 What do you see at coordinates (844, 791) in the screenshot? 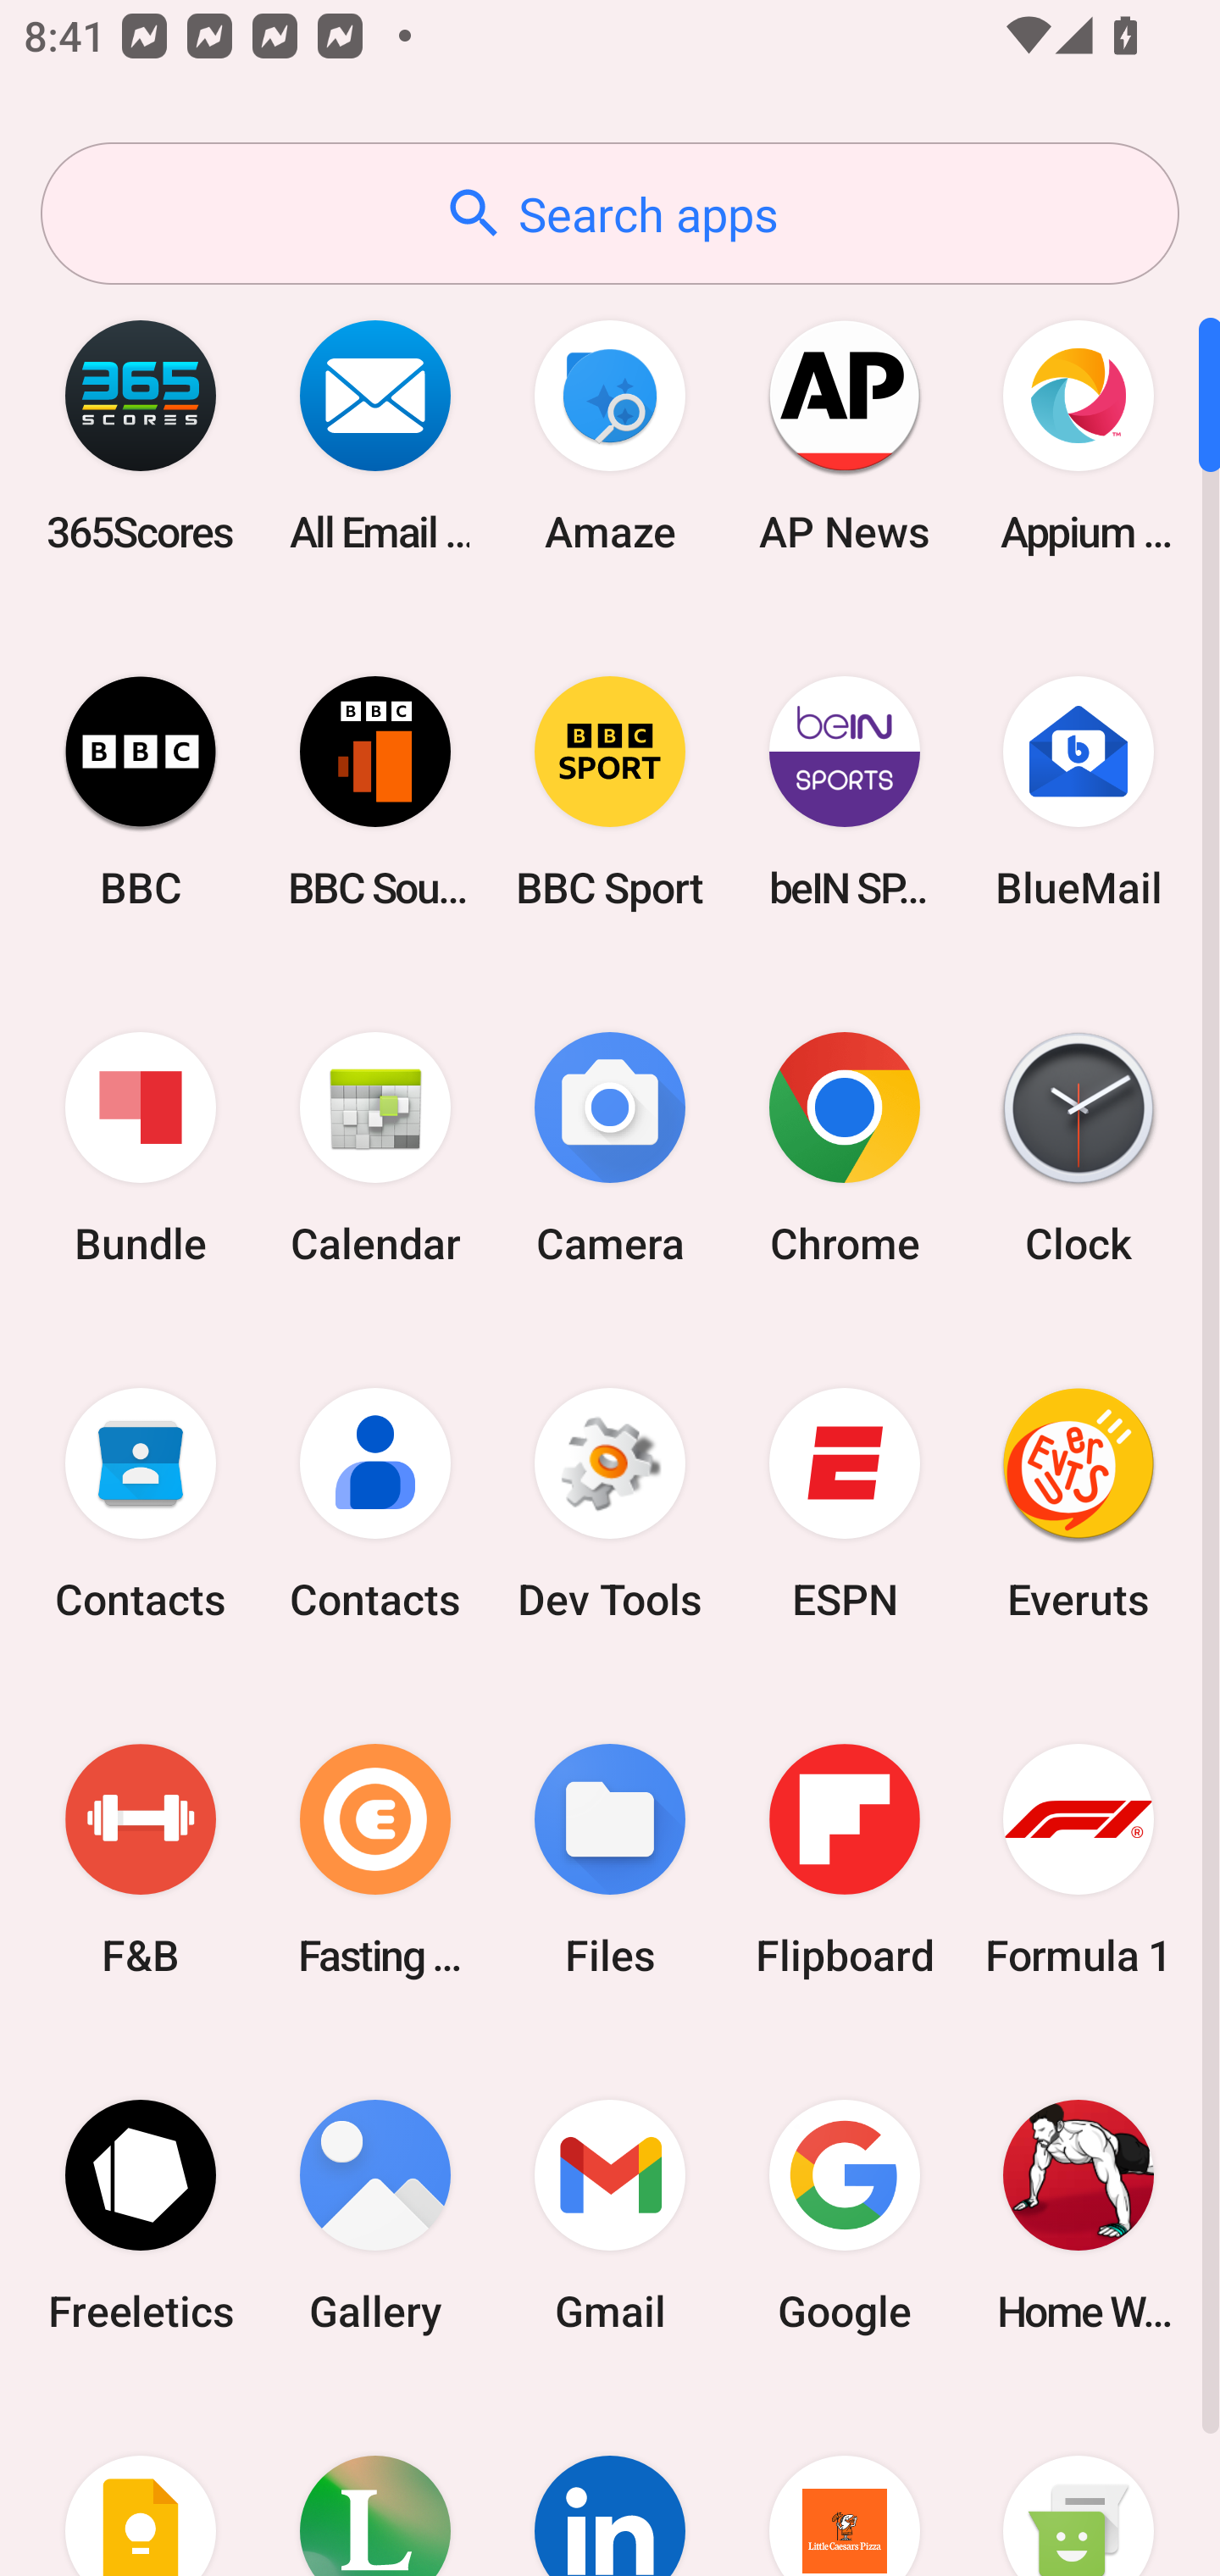
I see `beIN SPORTS` at bounding box center [844, 791].